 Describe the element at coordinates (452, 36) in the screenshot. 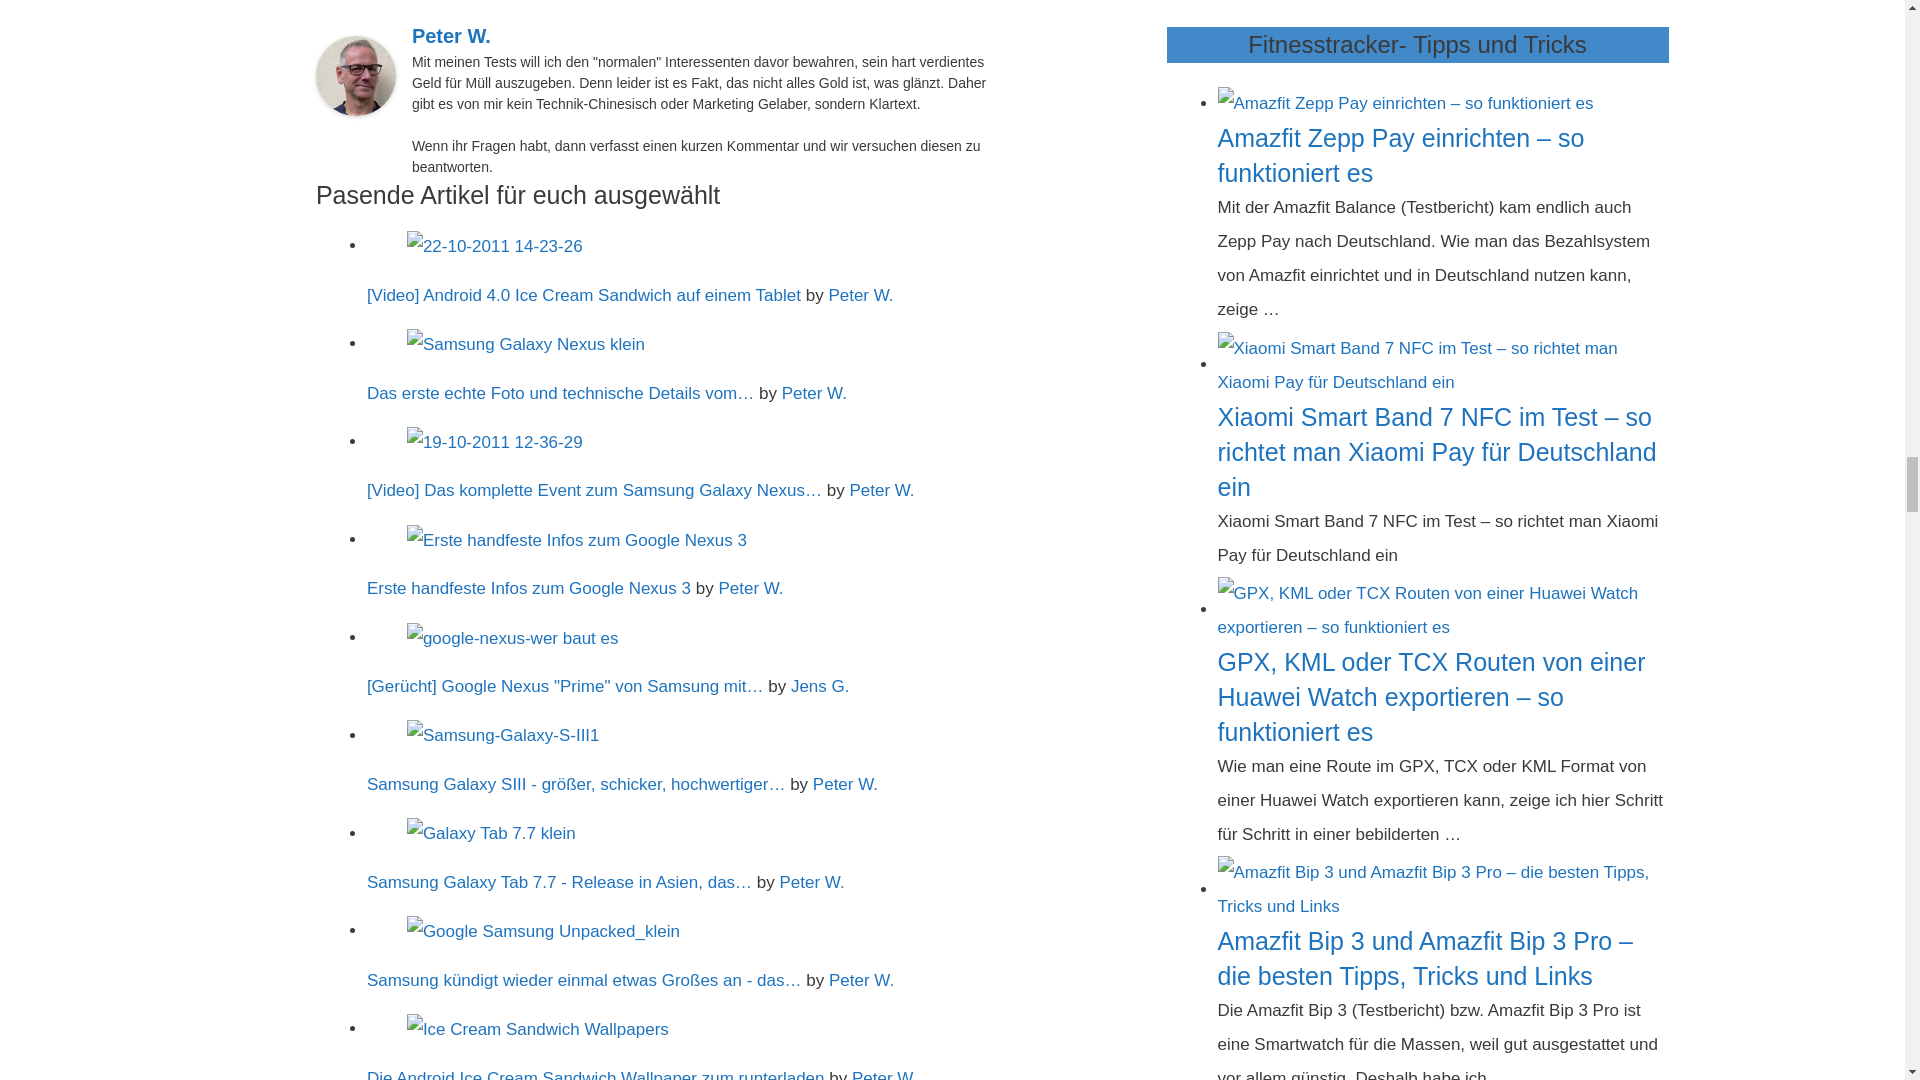

I see `Peter W.` at that location.